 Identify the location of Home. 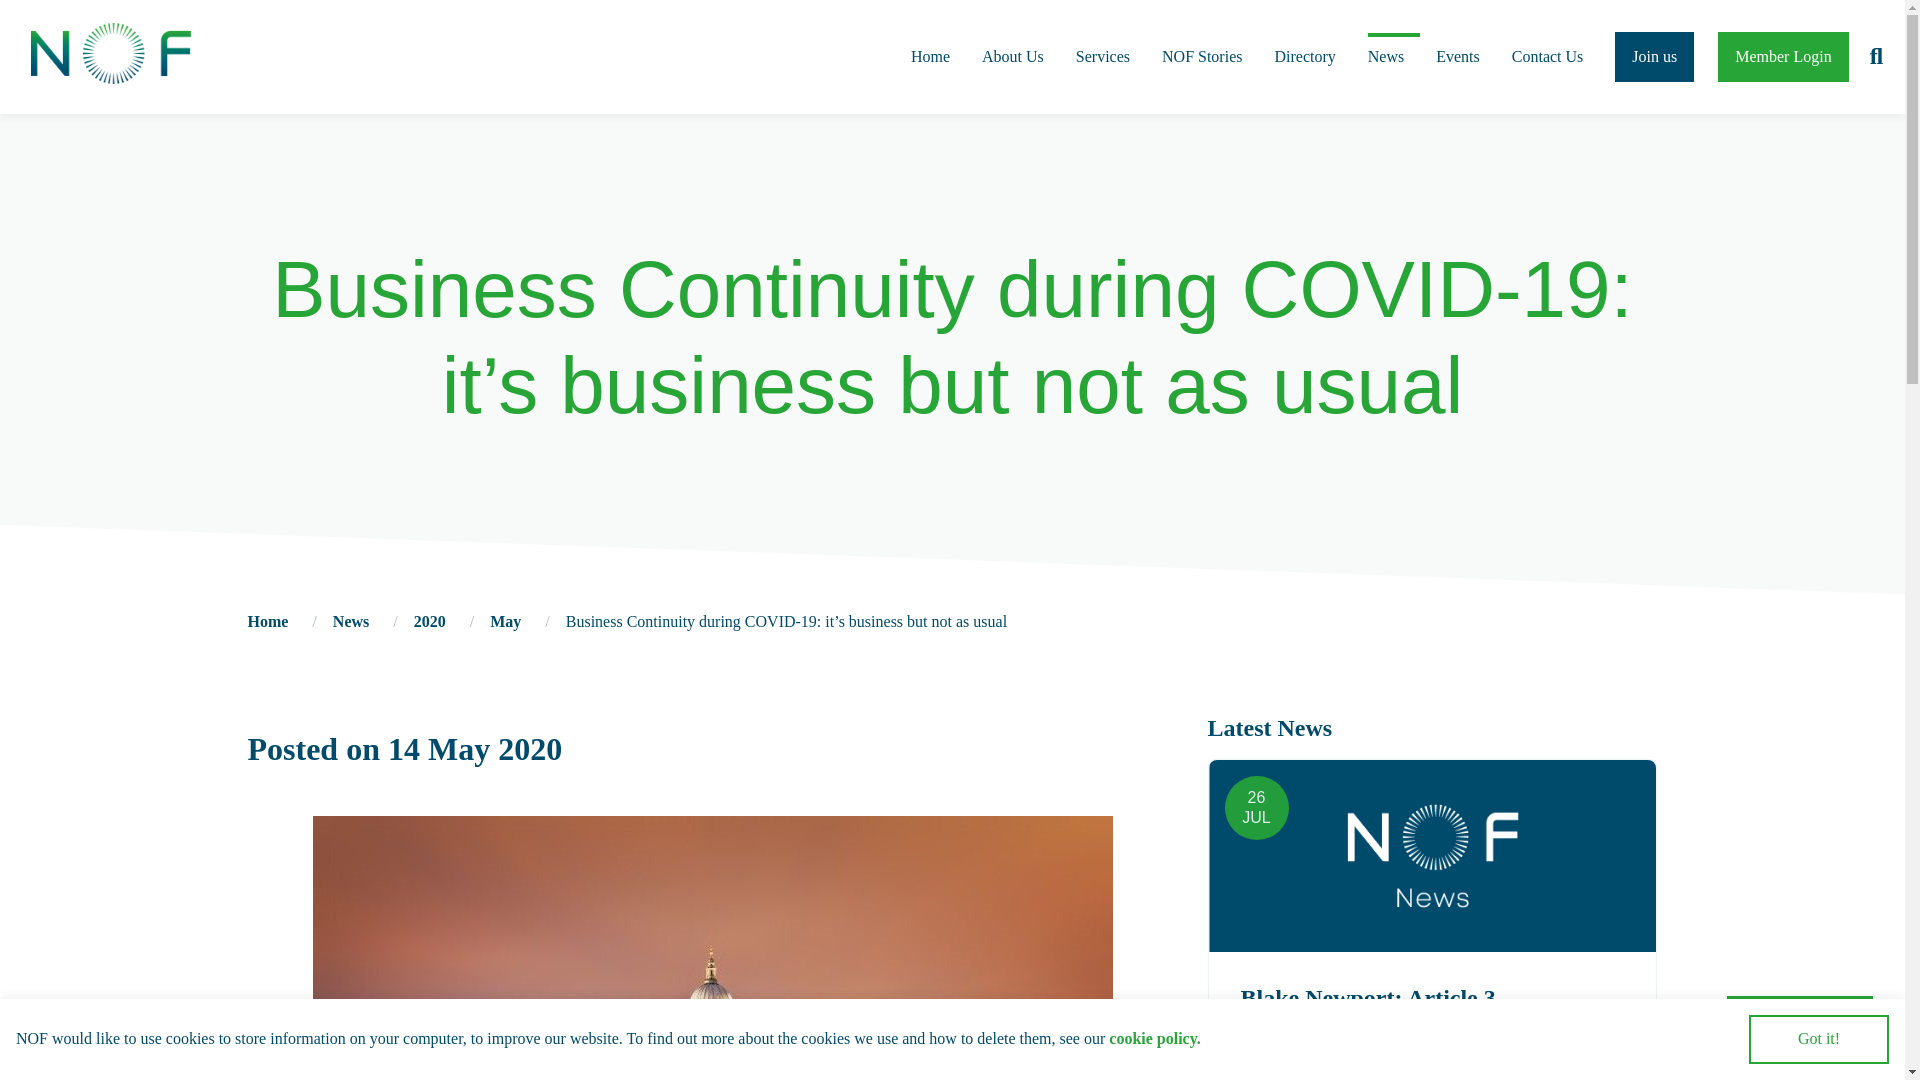
(268, 621).